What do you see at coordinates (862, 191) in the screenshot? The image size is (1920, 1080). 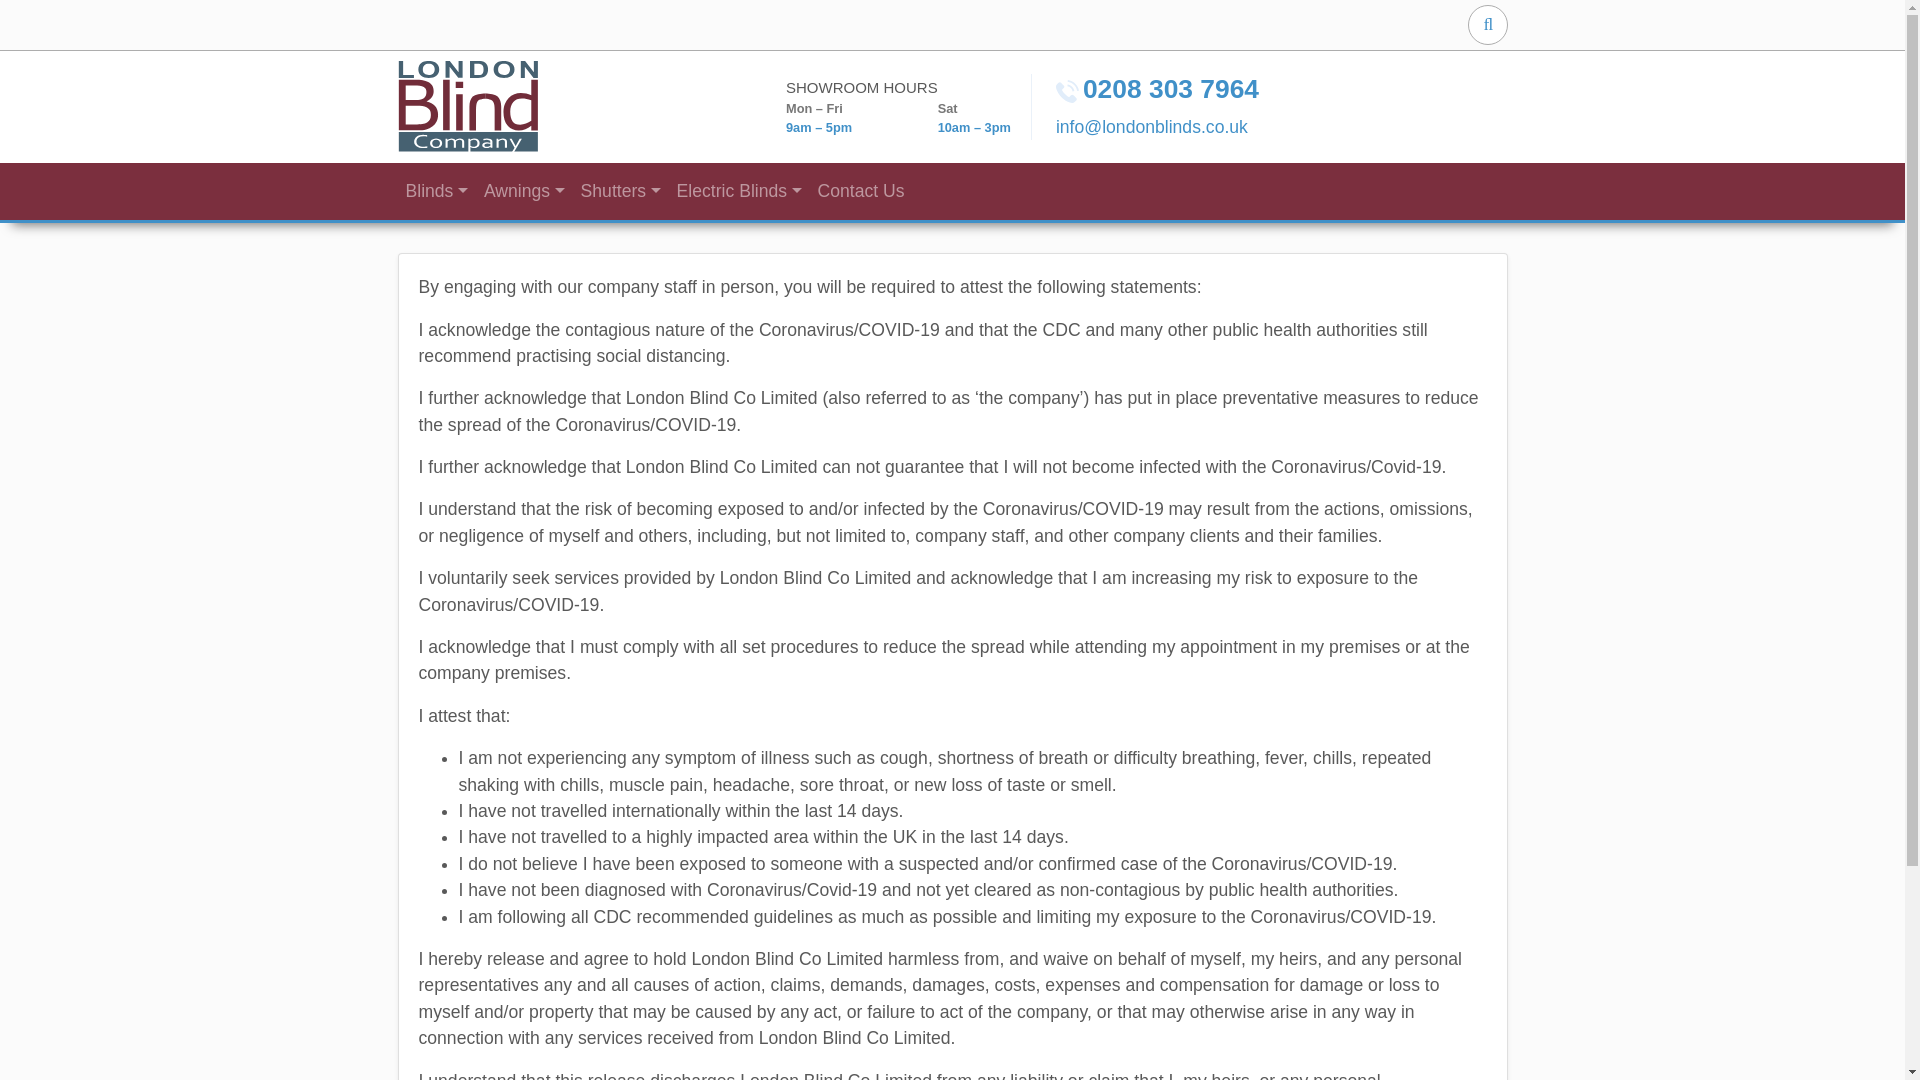 I see `Contact Us` at bounding box center [862, 191].